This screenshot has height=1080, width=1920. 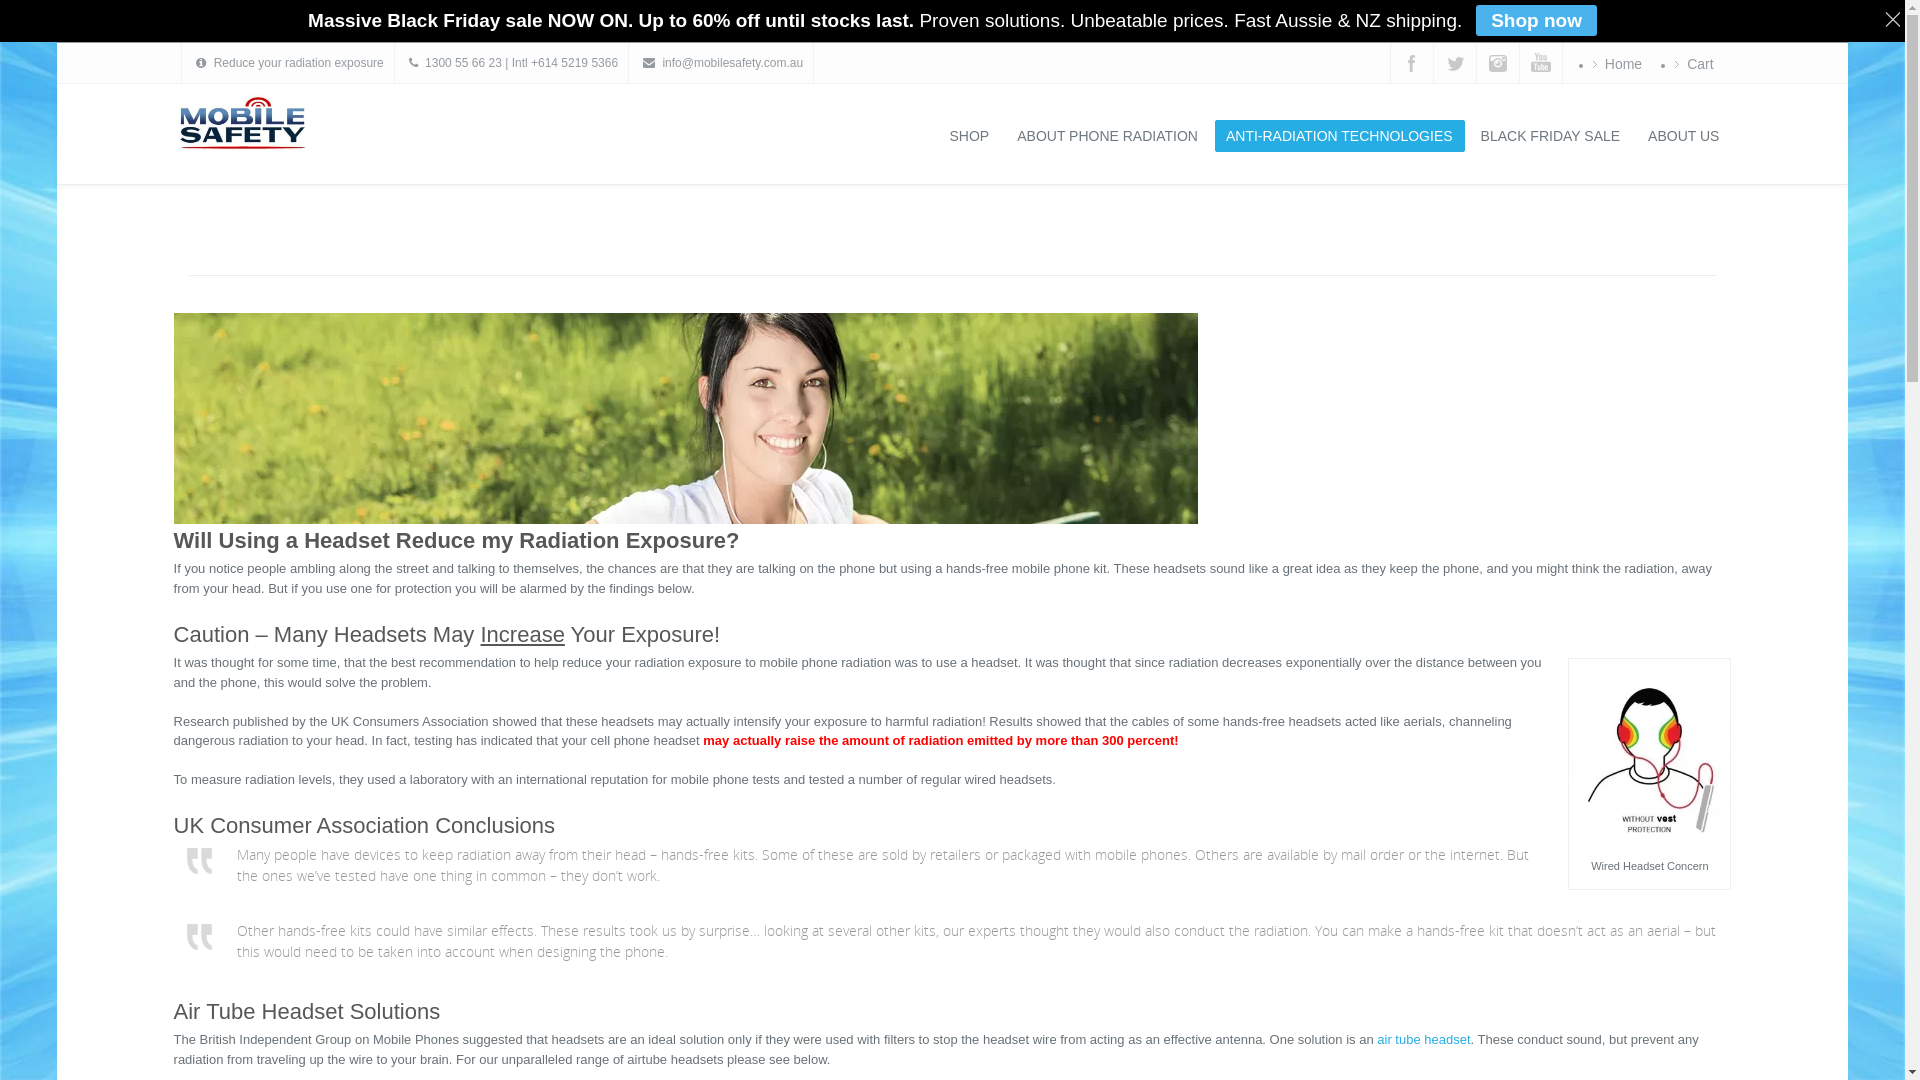 What do you see at coordinates (1340, 136) in the screenshot?
I see `ANTI-RADIATION TECHNOLOGIES` at bounding box center [1340, 136].